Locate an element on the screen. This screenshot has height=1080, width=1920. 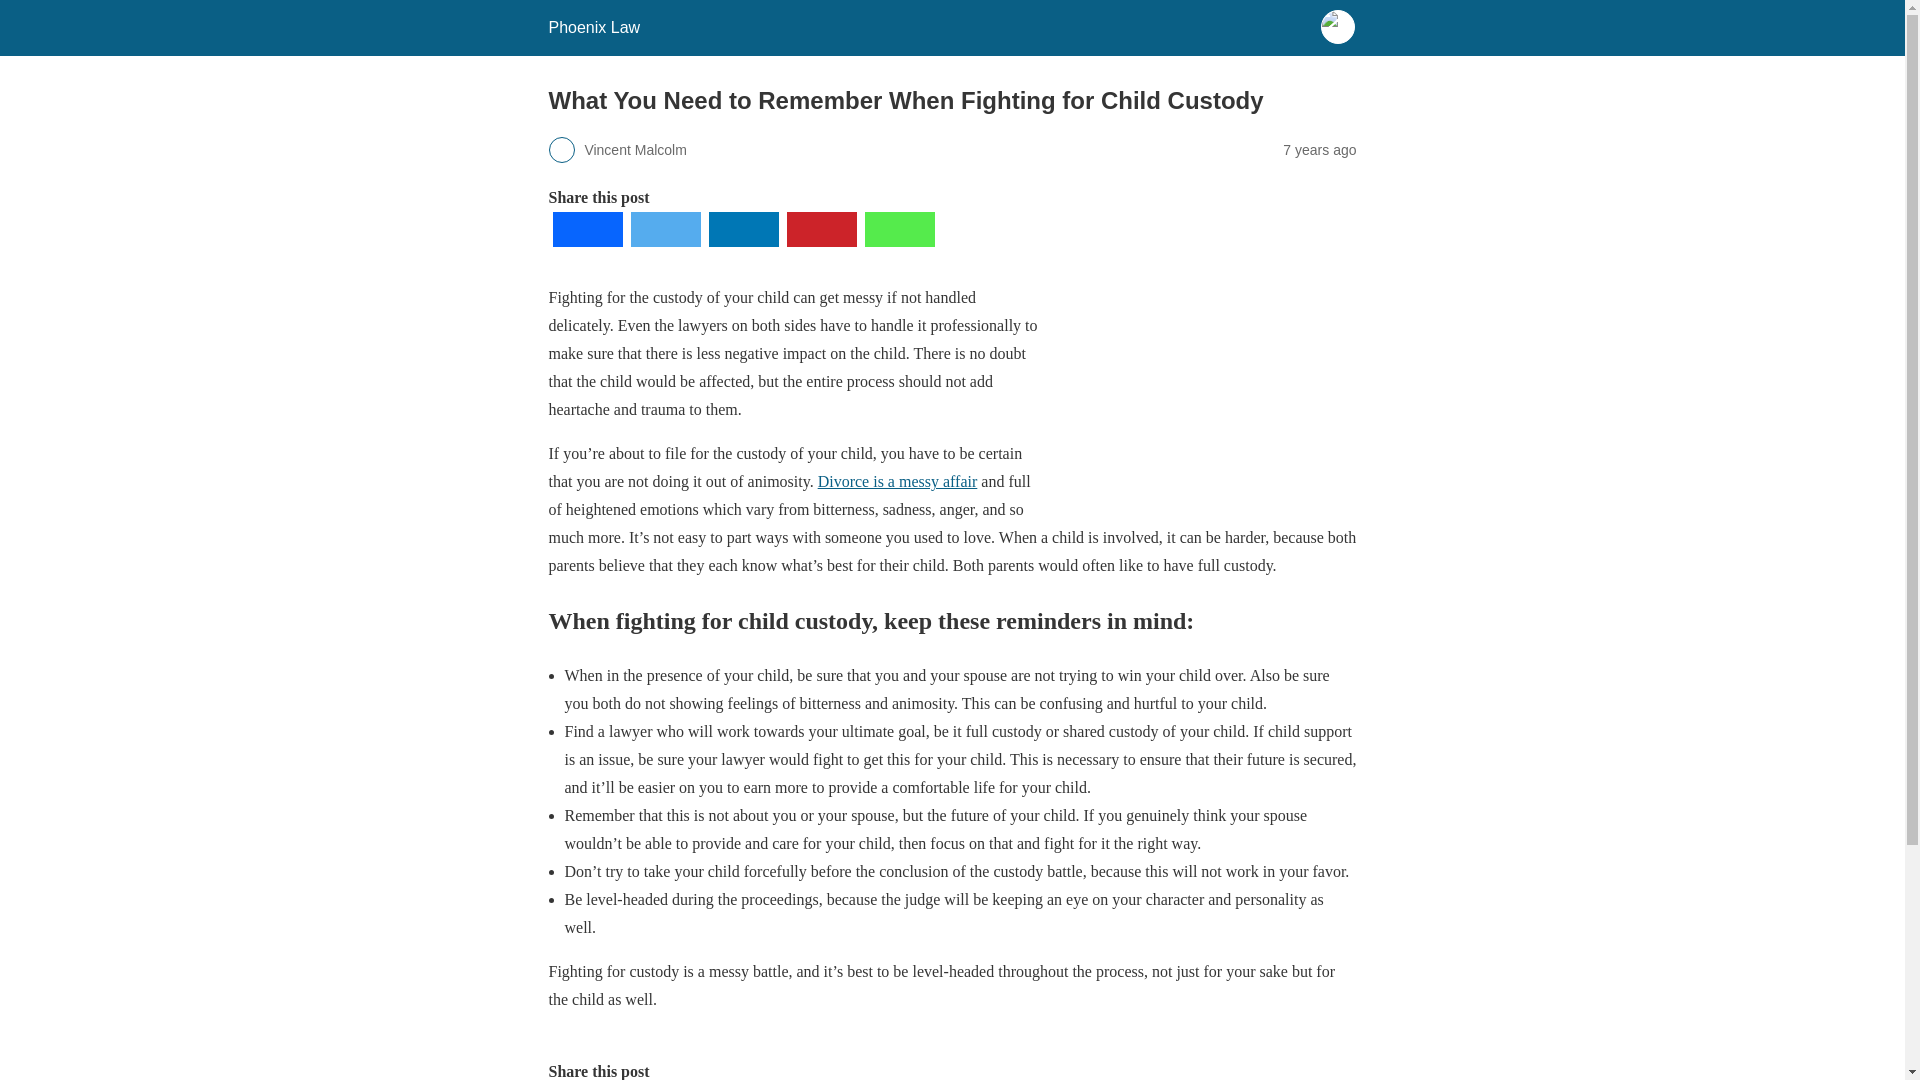
Whatsapp is located at coordinates (899, 241).